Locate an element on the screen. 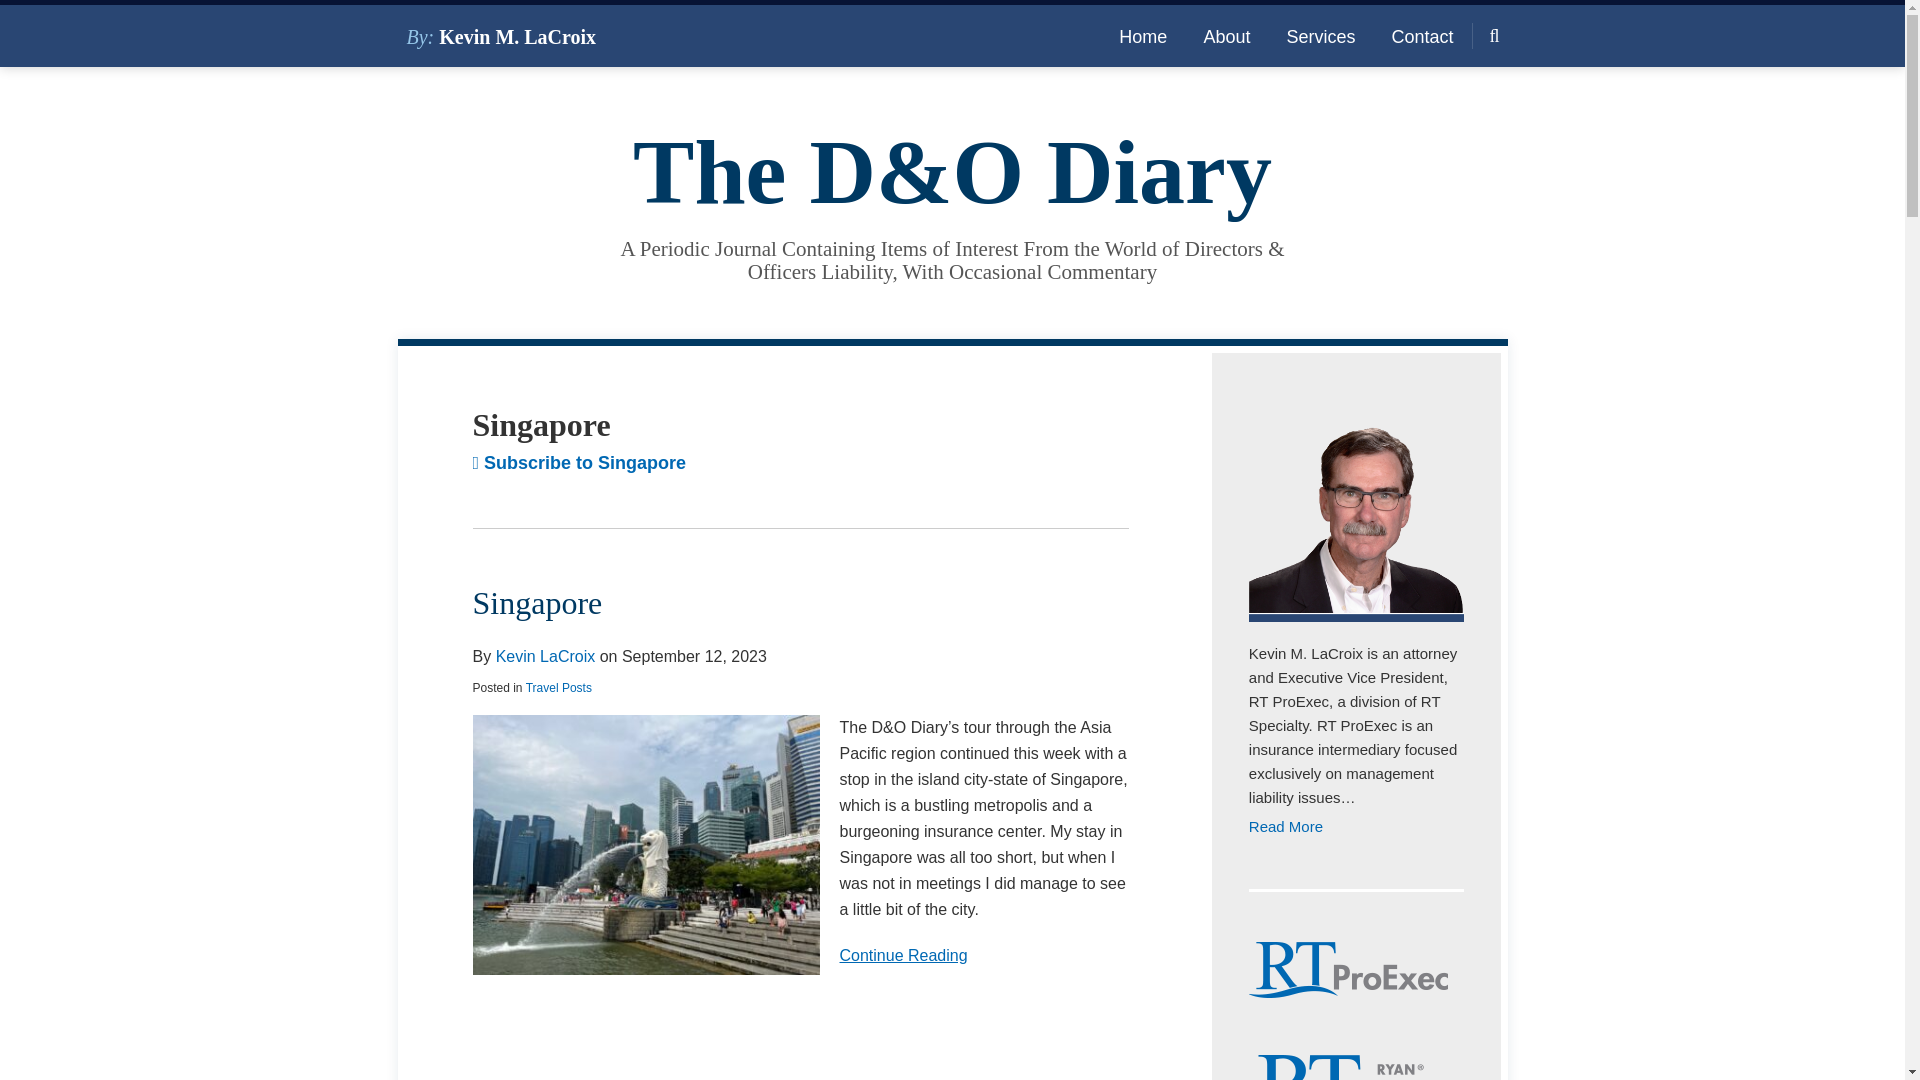 This screenshot has width=1920, height=1080. Subscribe to Singapore is located at coordinates (800, 955).